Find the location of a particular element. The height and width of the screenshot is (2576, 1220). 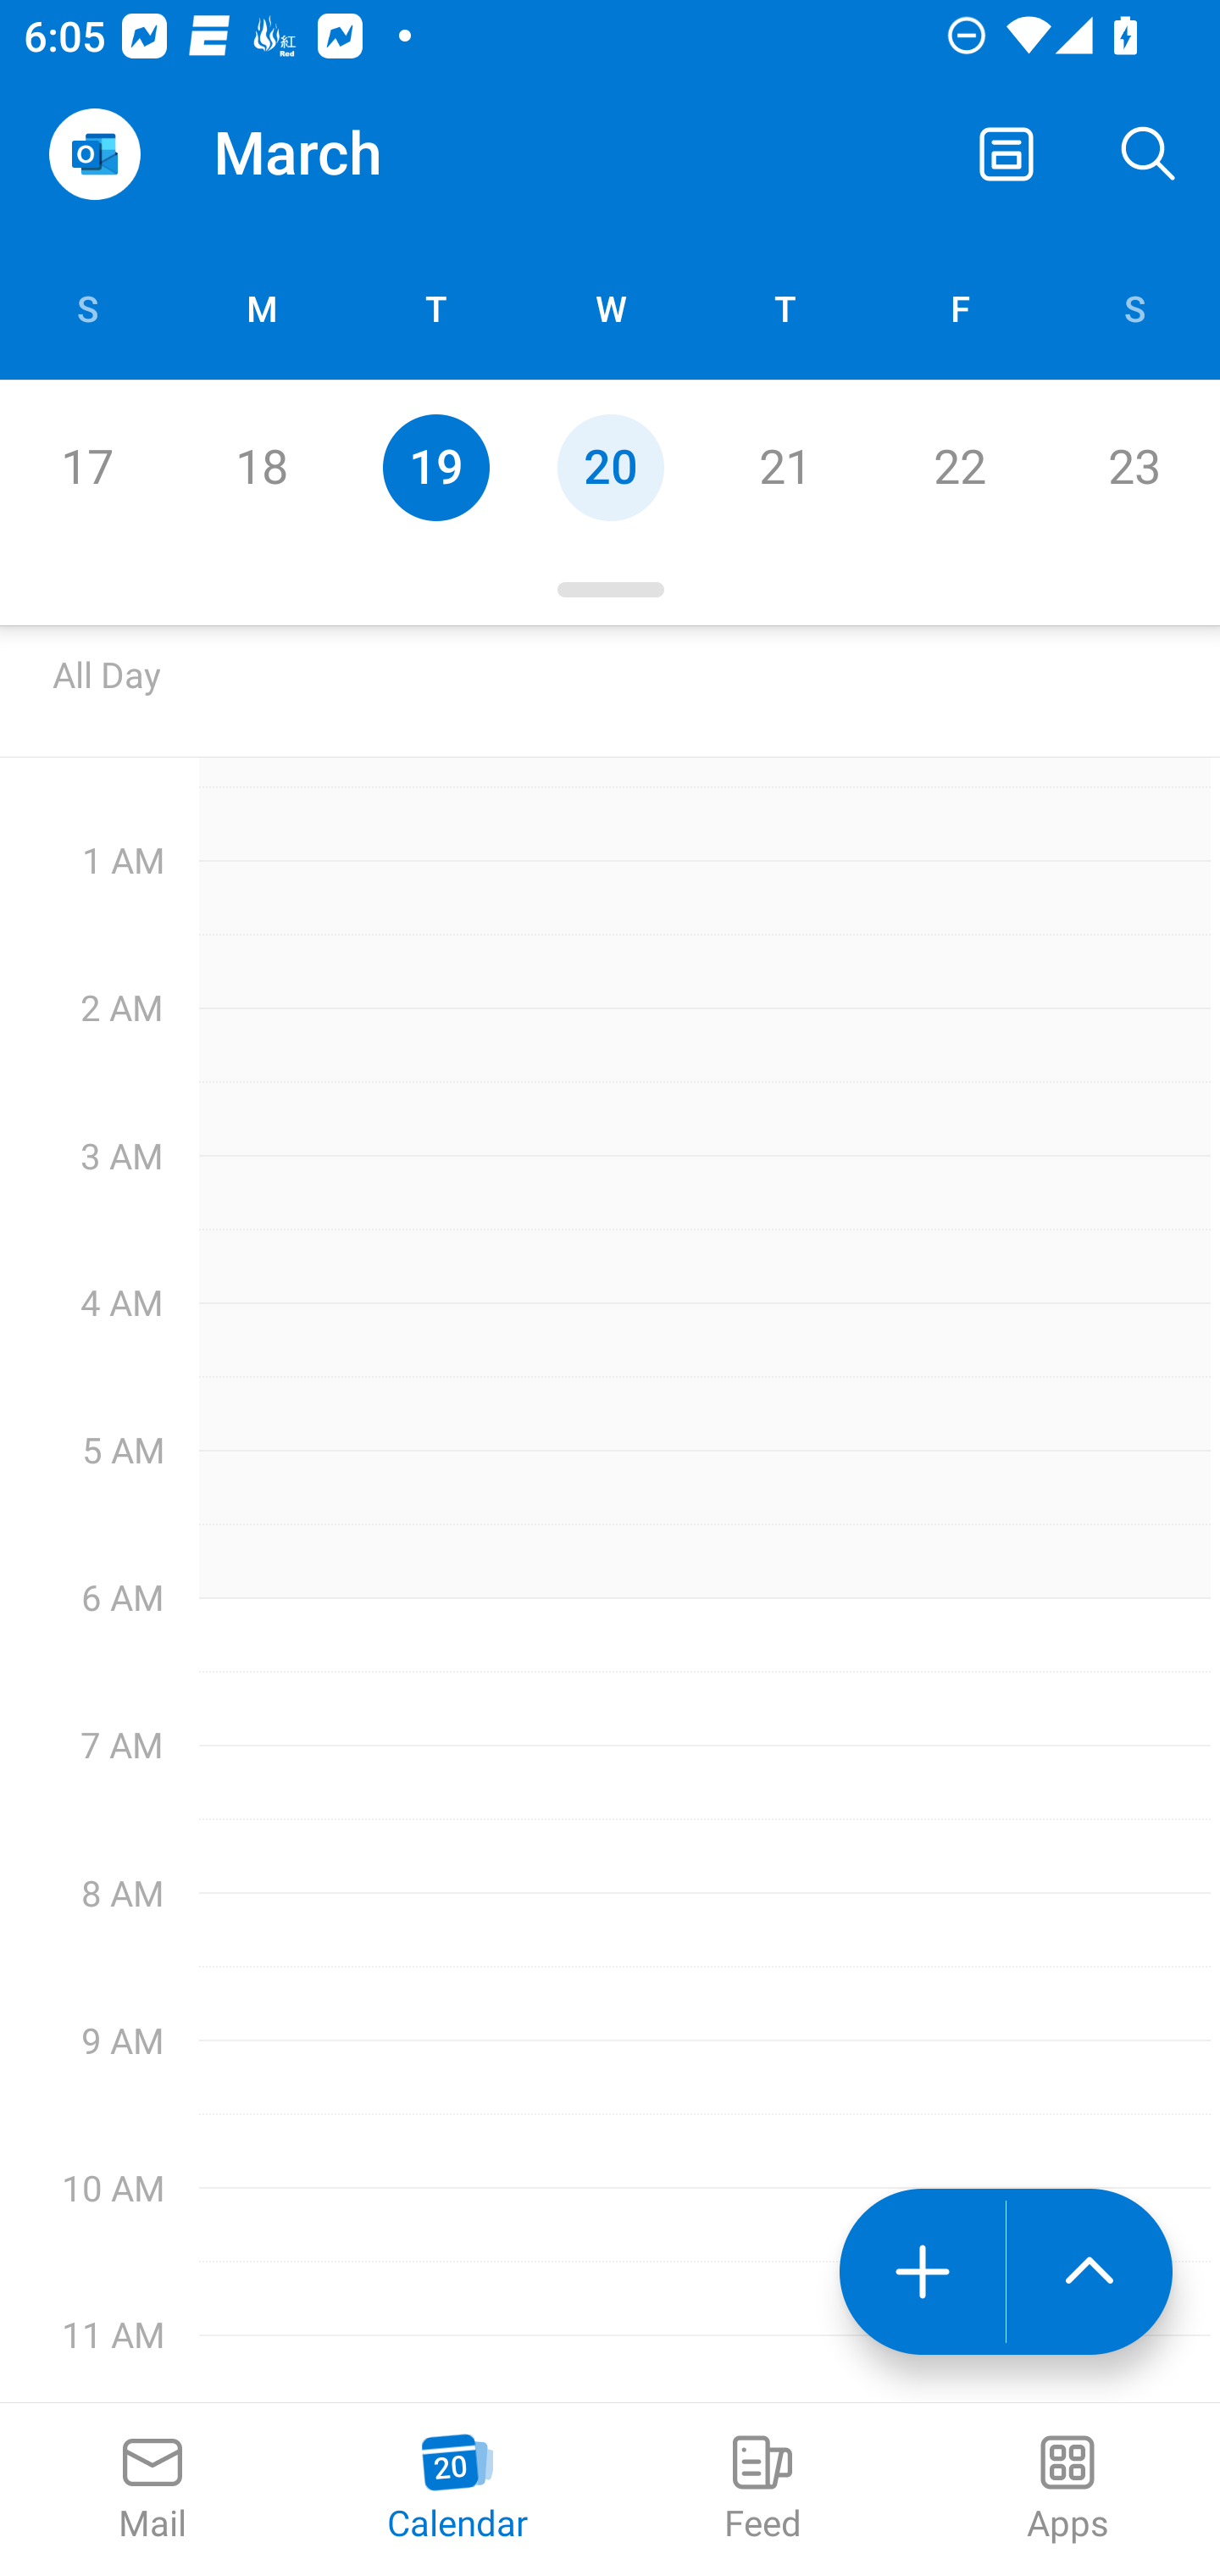

17 Sunday, March 17 is located at coordinates (86, 467).